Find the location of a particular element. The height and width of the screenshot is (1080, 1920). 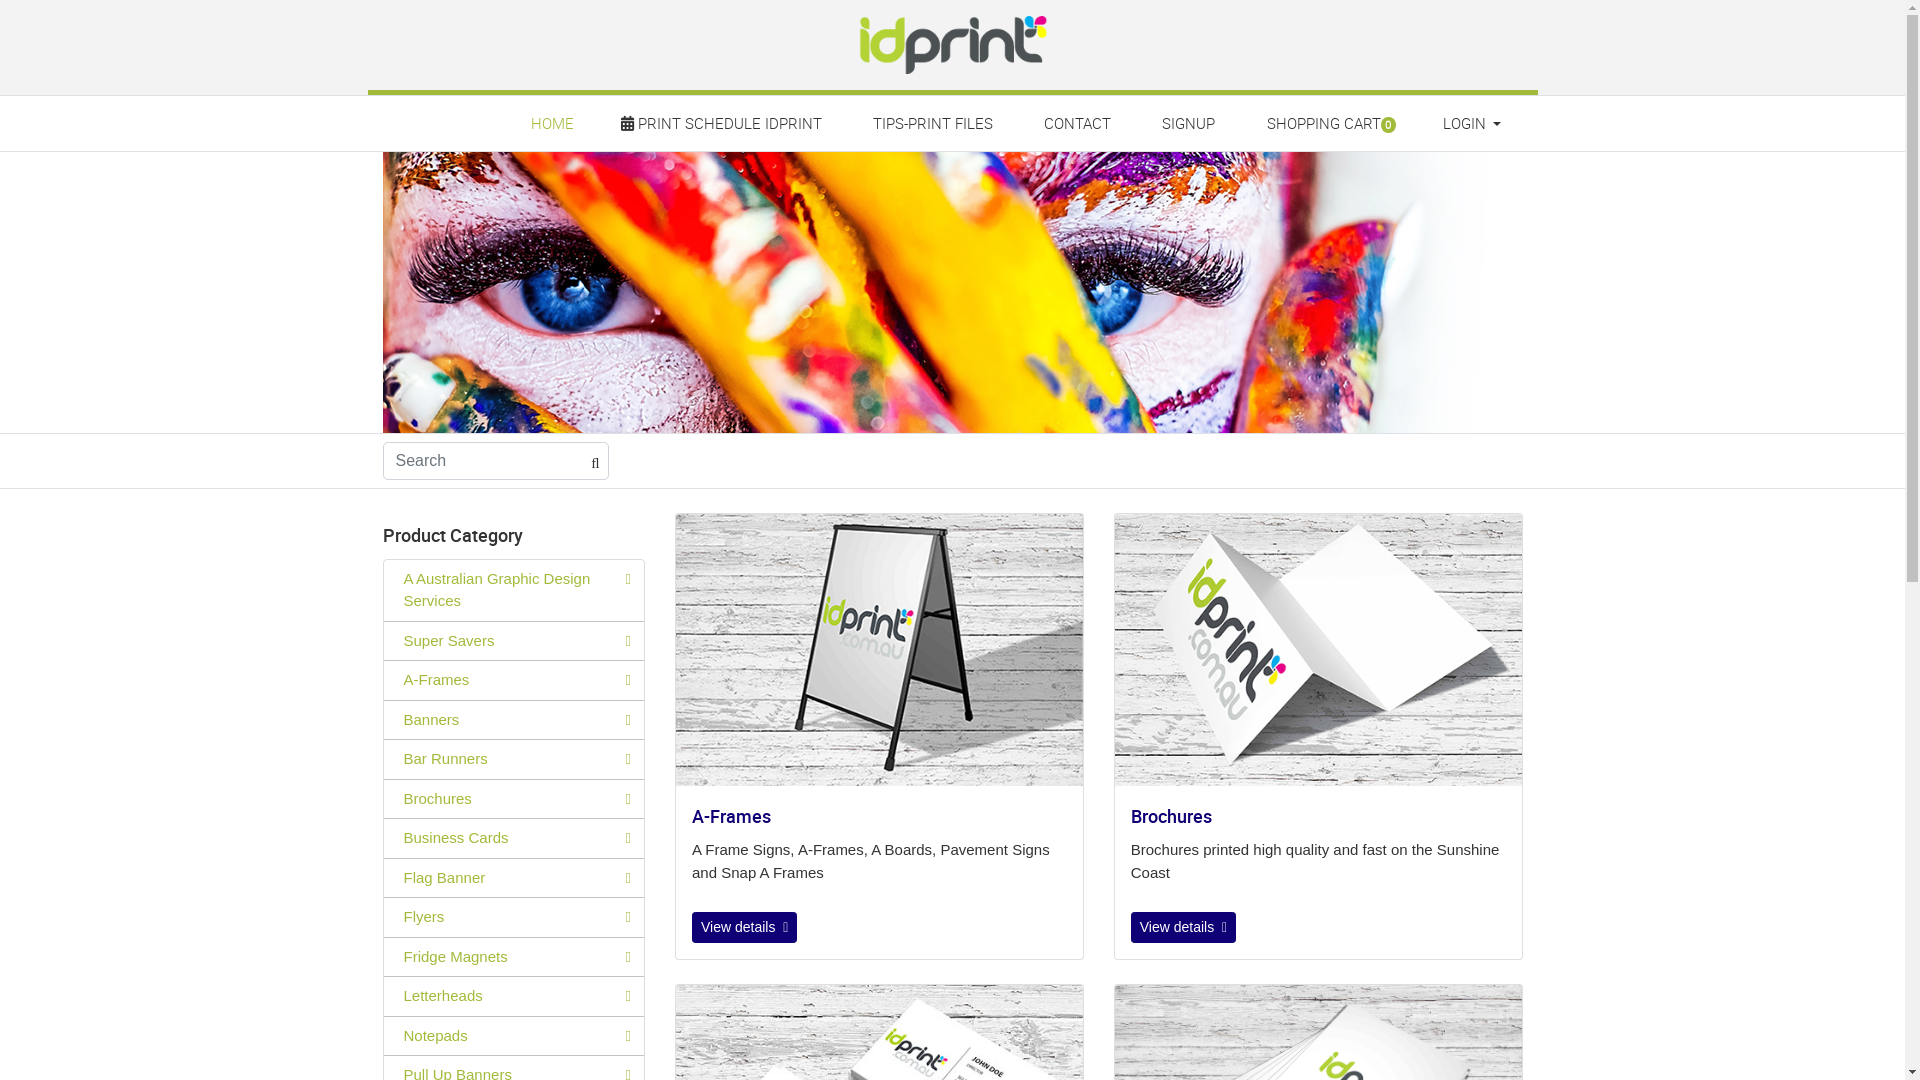

View details is located at coordinates (1184, 928).